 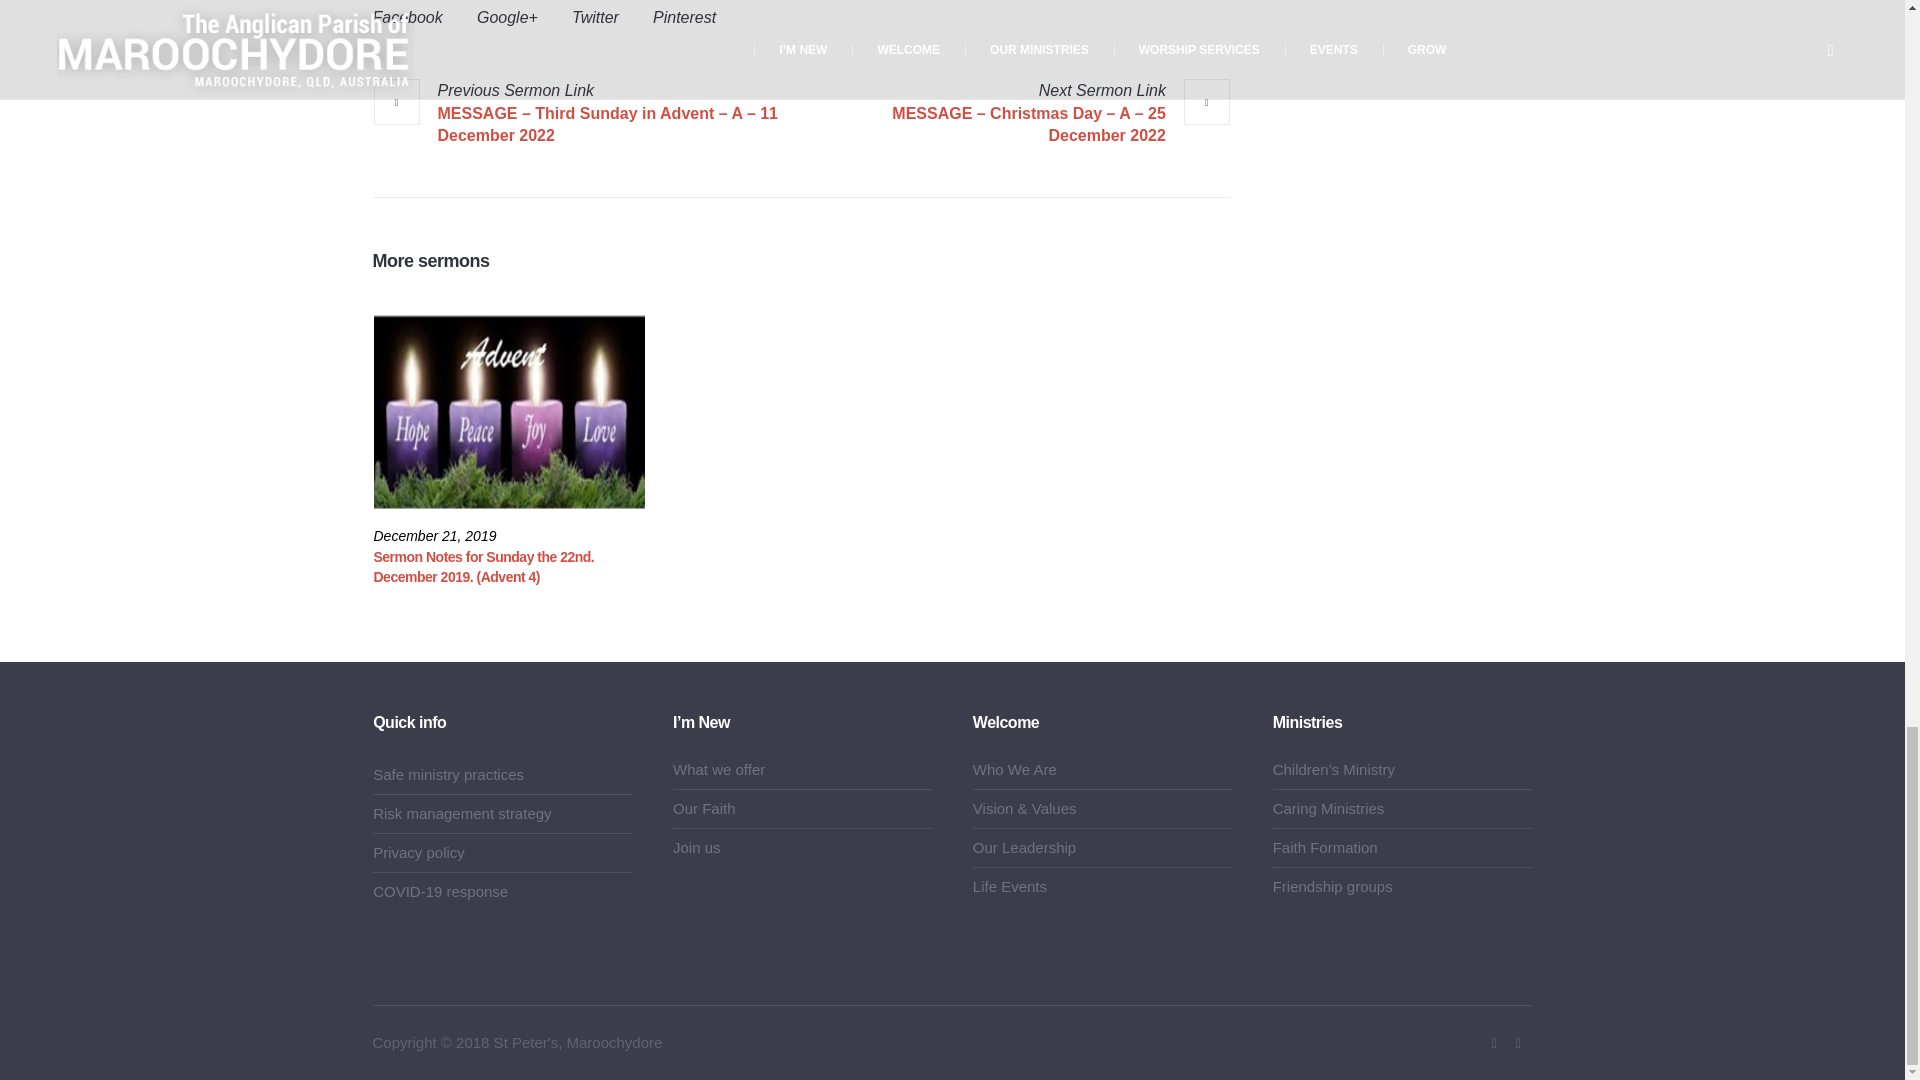 I want to click on Facebook, so click(x=1494, y=1044).